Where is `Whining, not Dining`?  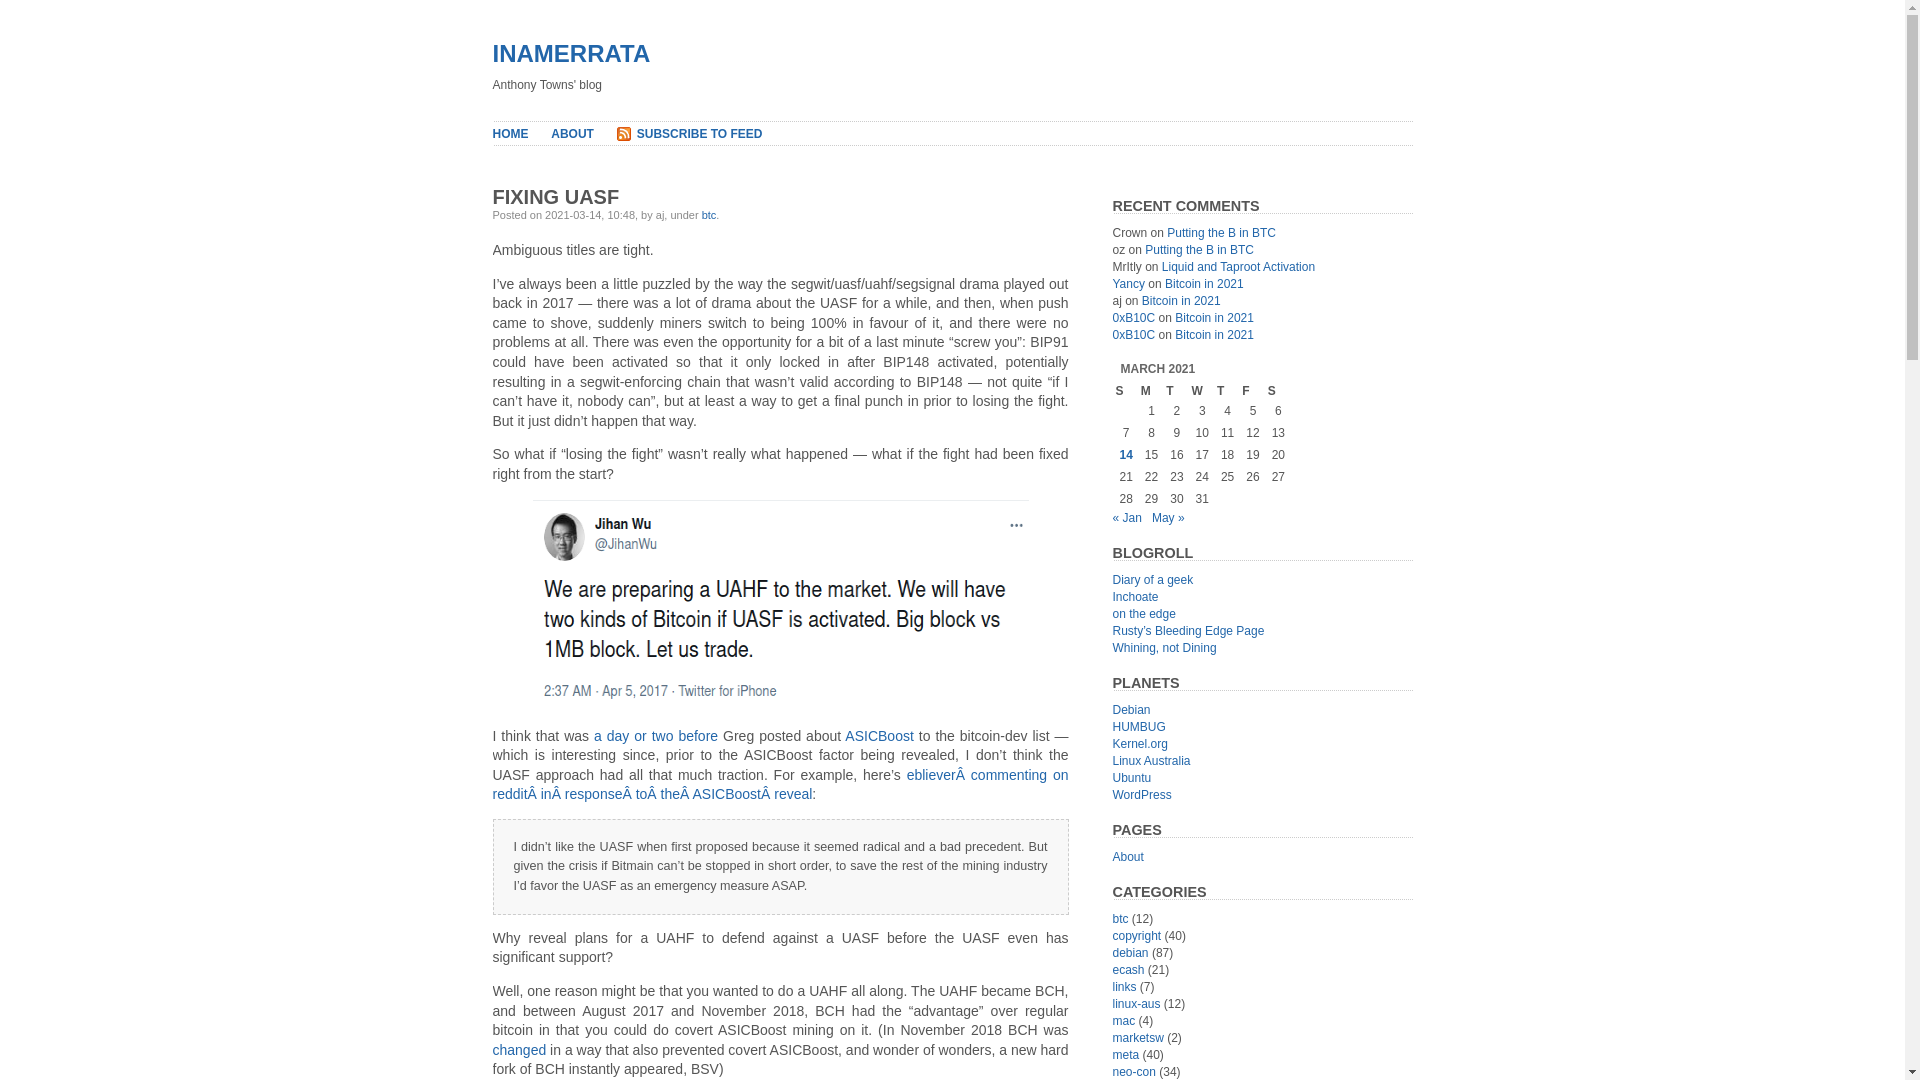
Whining, not Dining is located at coordinates (1164, 648).